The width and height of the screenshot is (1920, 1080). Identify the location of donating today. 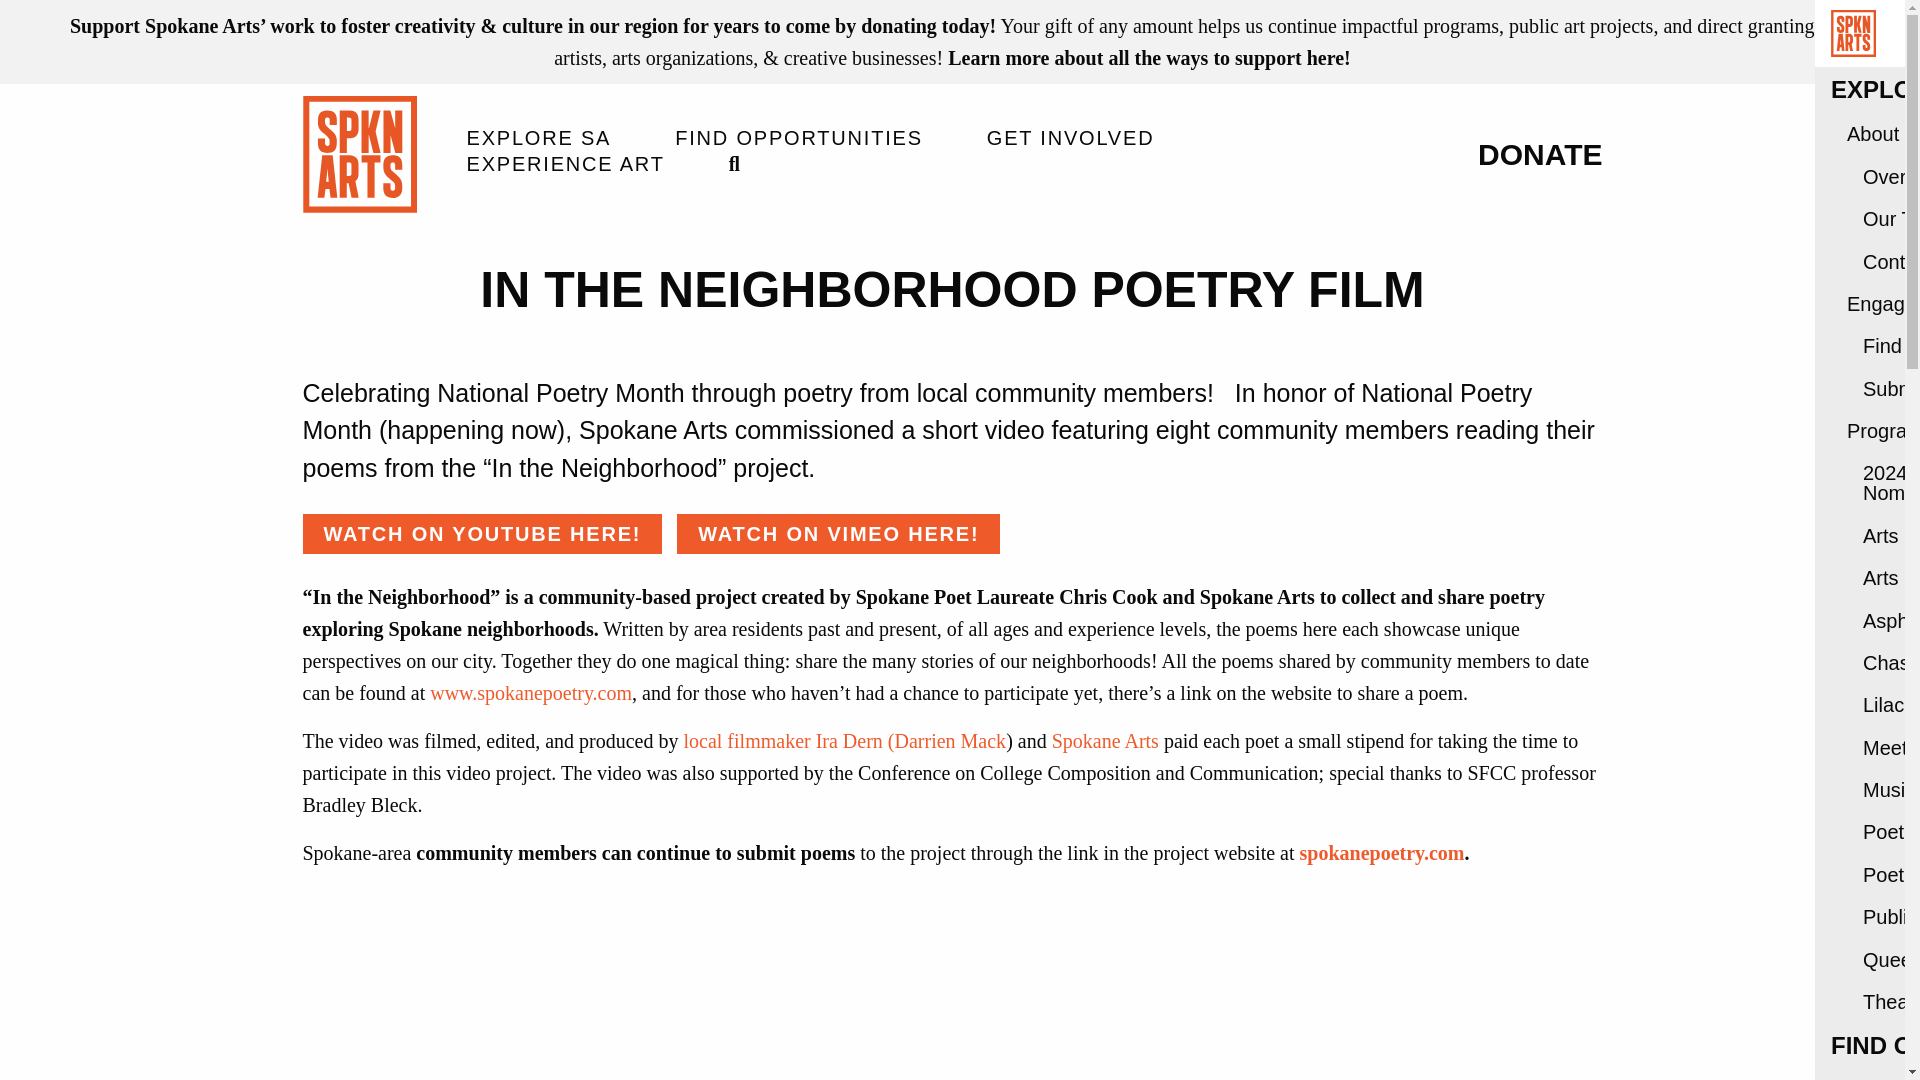
(924, 26).